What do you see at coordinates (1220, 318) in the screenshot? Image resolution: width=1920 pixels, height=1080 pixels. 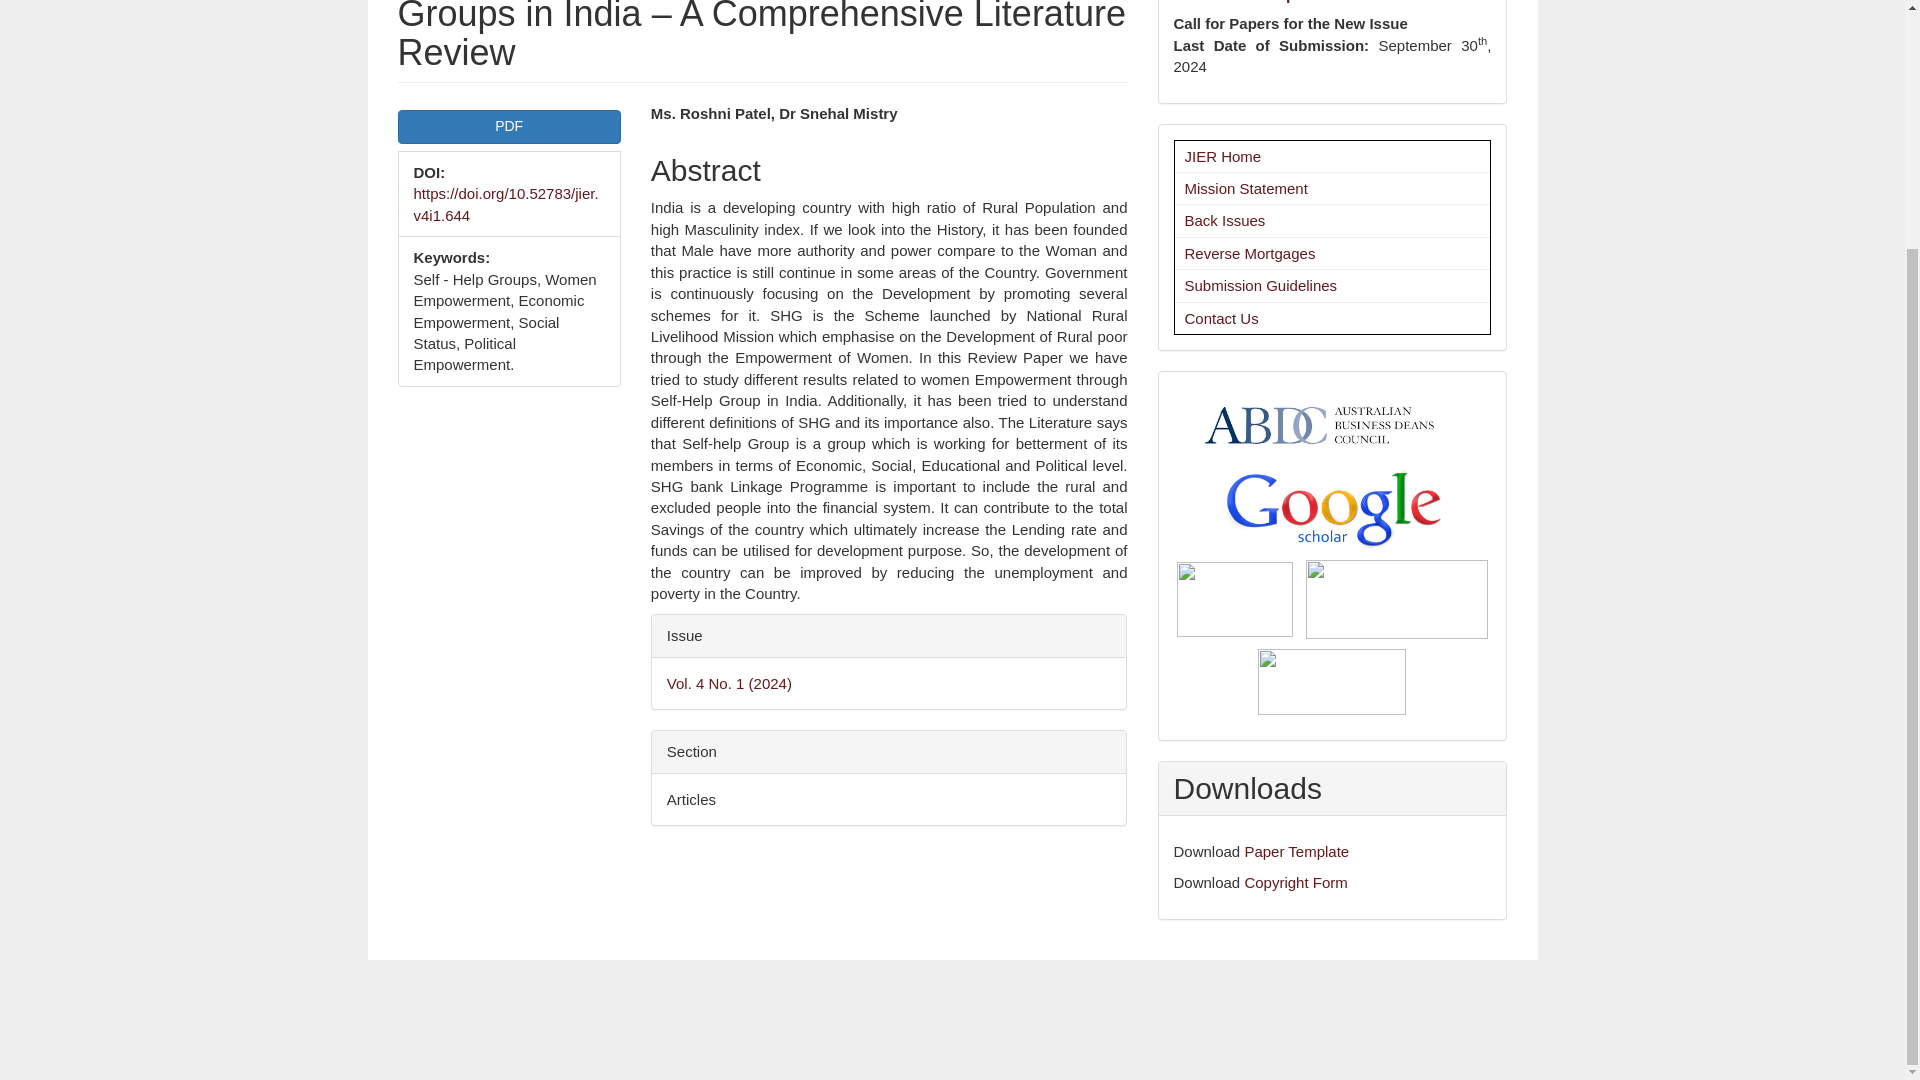 I see `Contact Us` at bounding box center [1220, 318].